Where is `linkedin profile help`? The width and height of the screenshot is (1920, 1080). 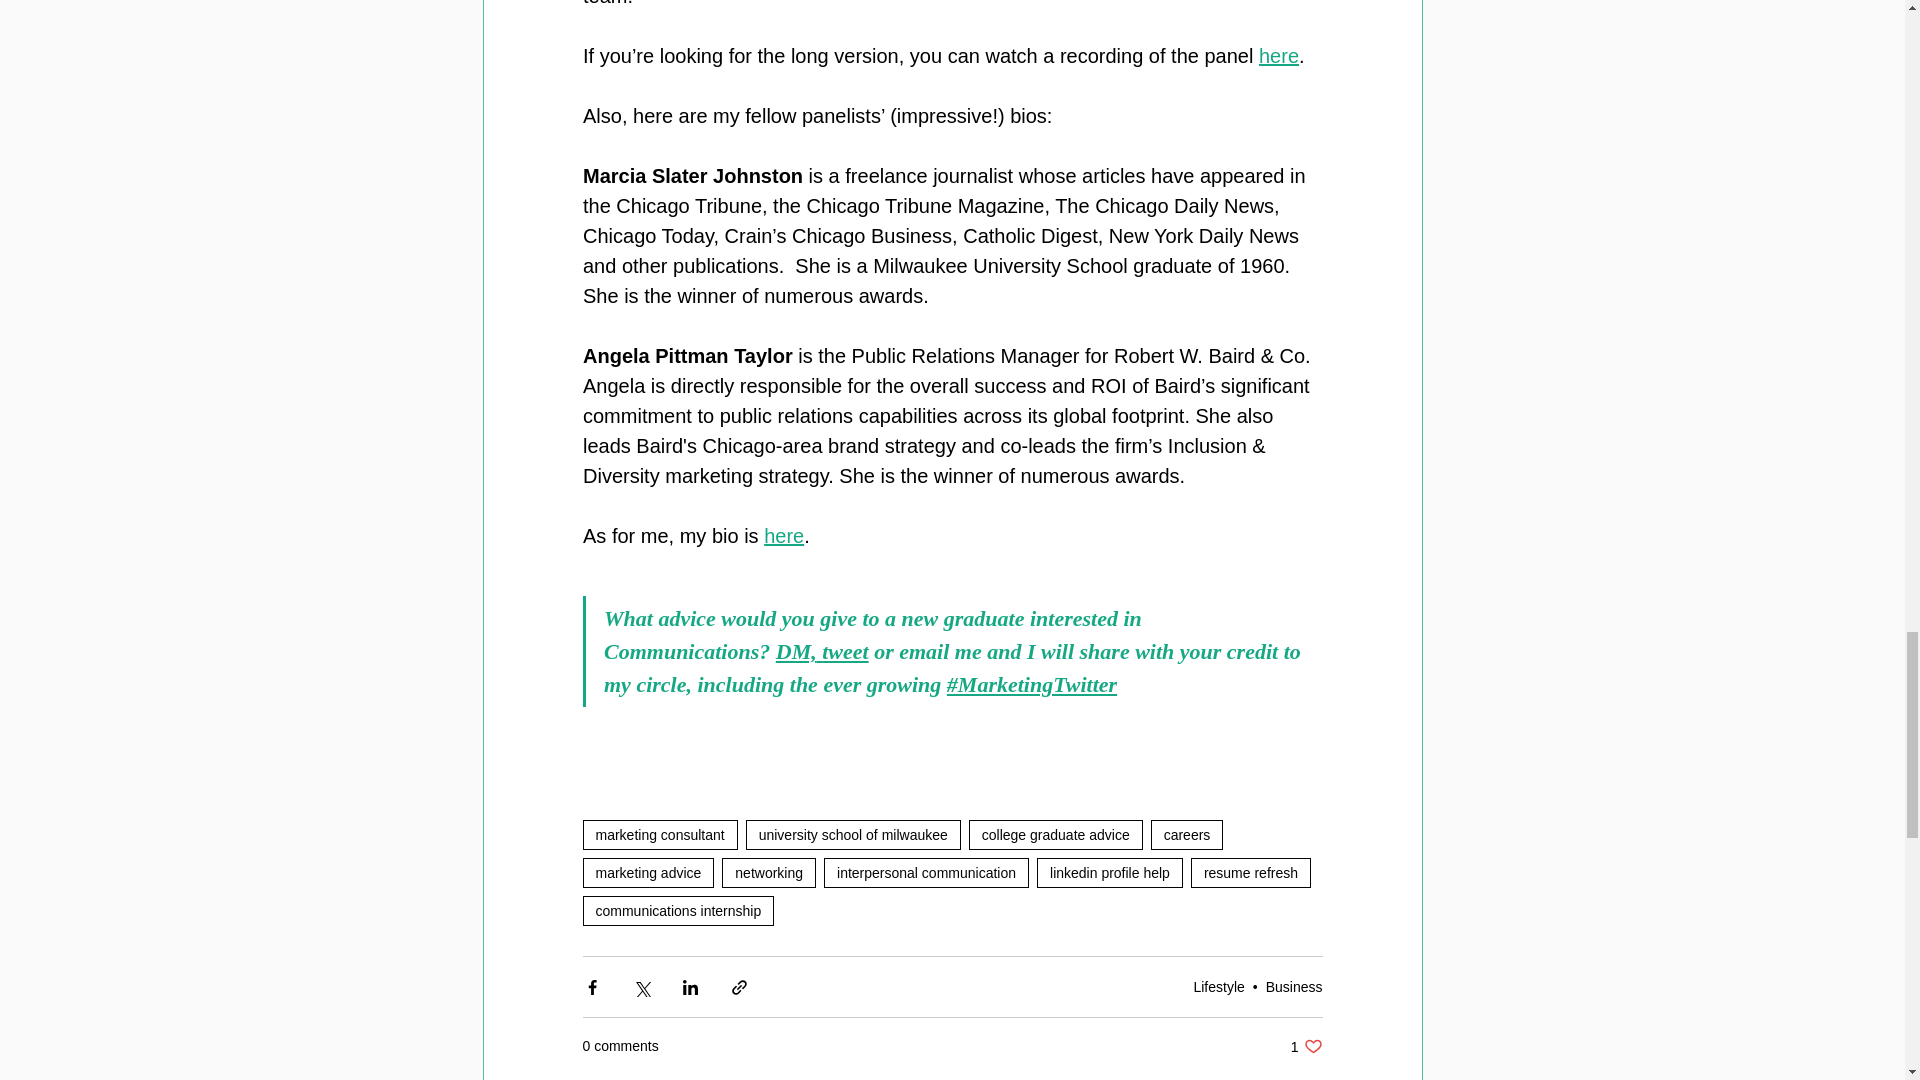
linkedin profile help is located at coordinates (854, 834).